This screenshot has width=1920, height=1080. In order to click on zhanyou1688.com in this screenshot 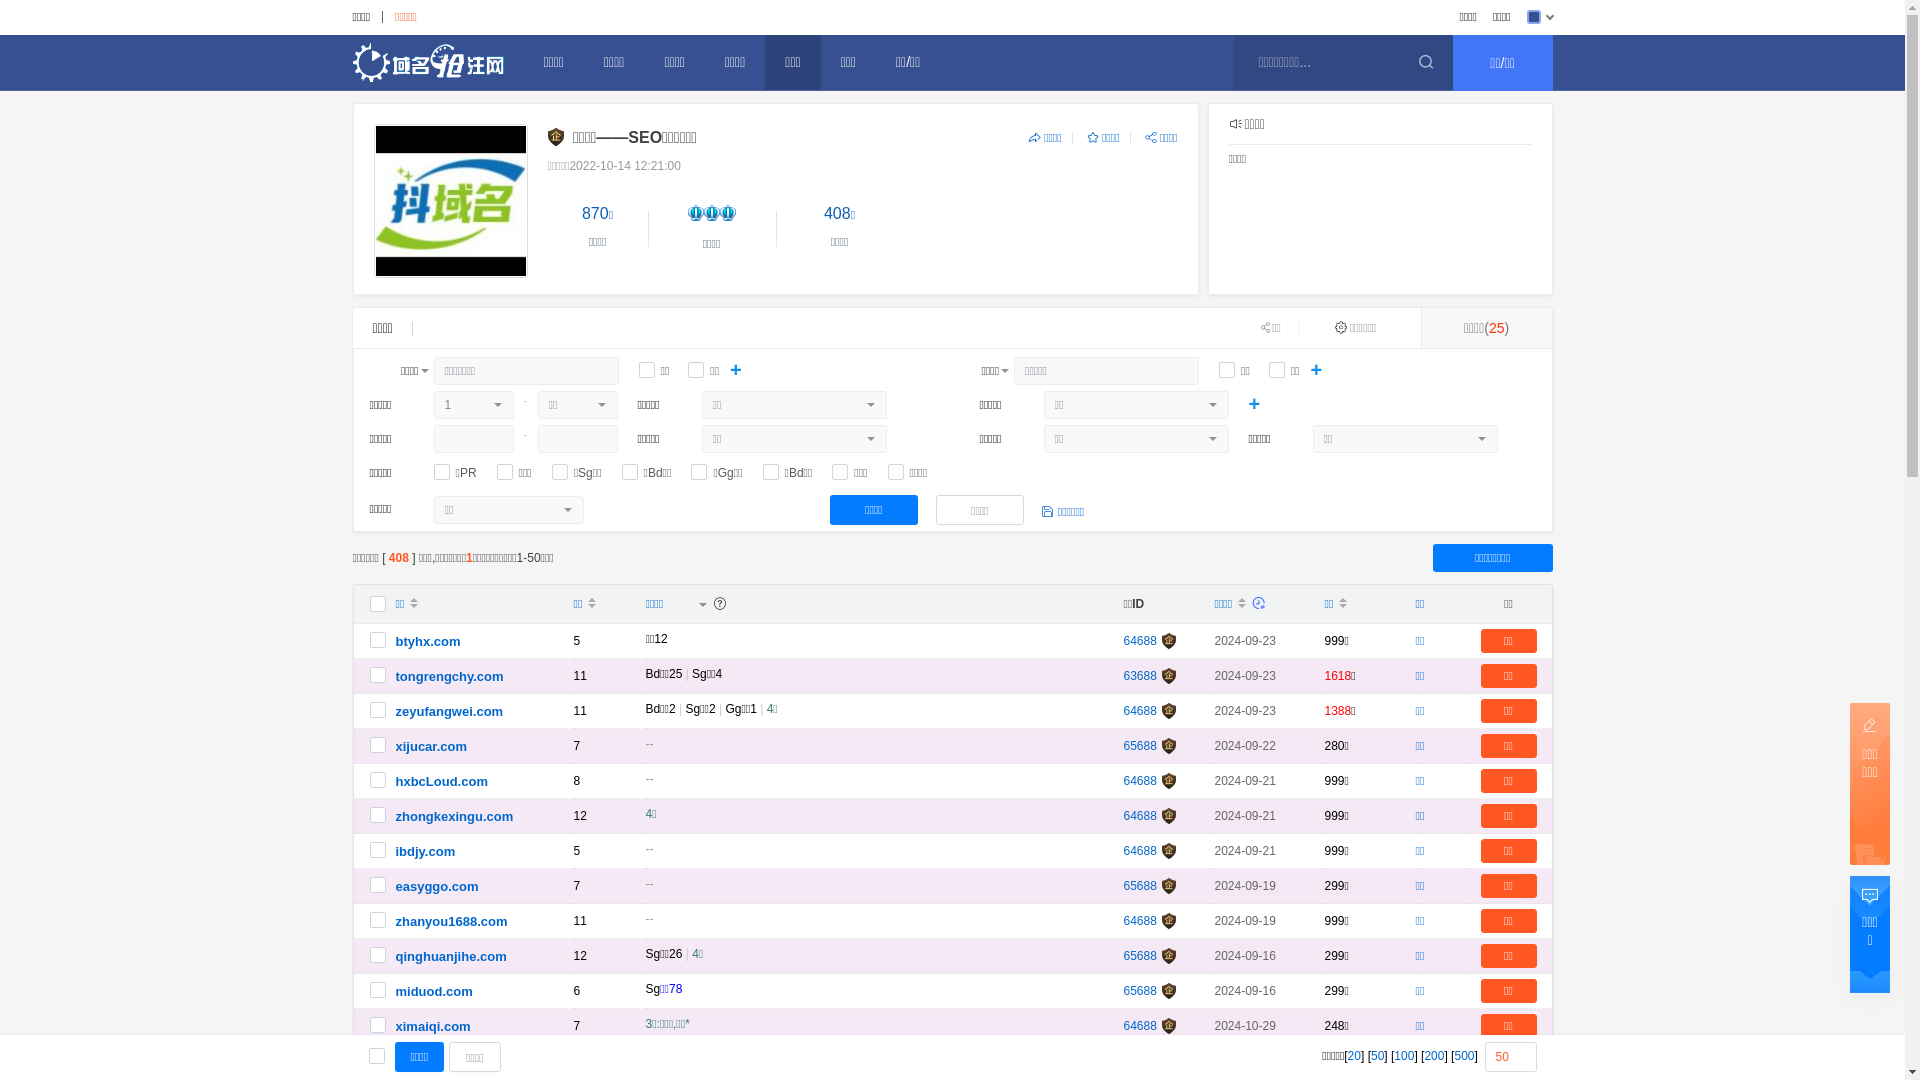, I will do `click(452, 922)`.